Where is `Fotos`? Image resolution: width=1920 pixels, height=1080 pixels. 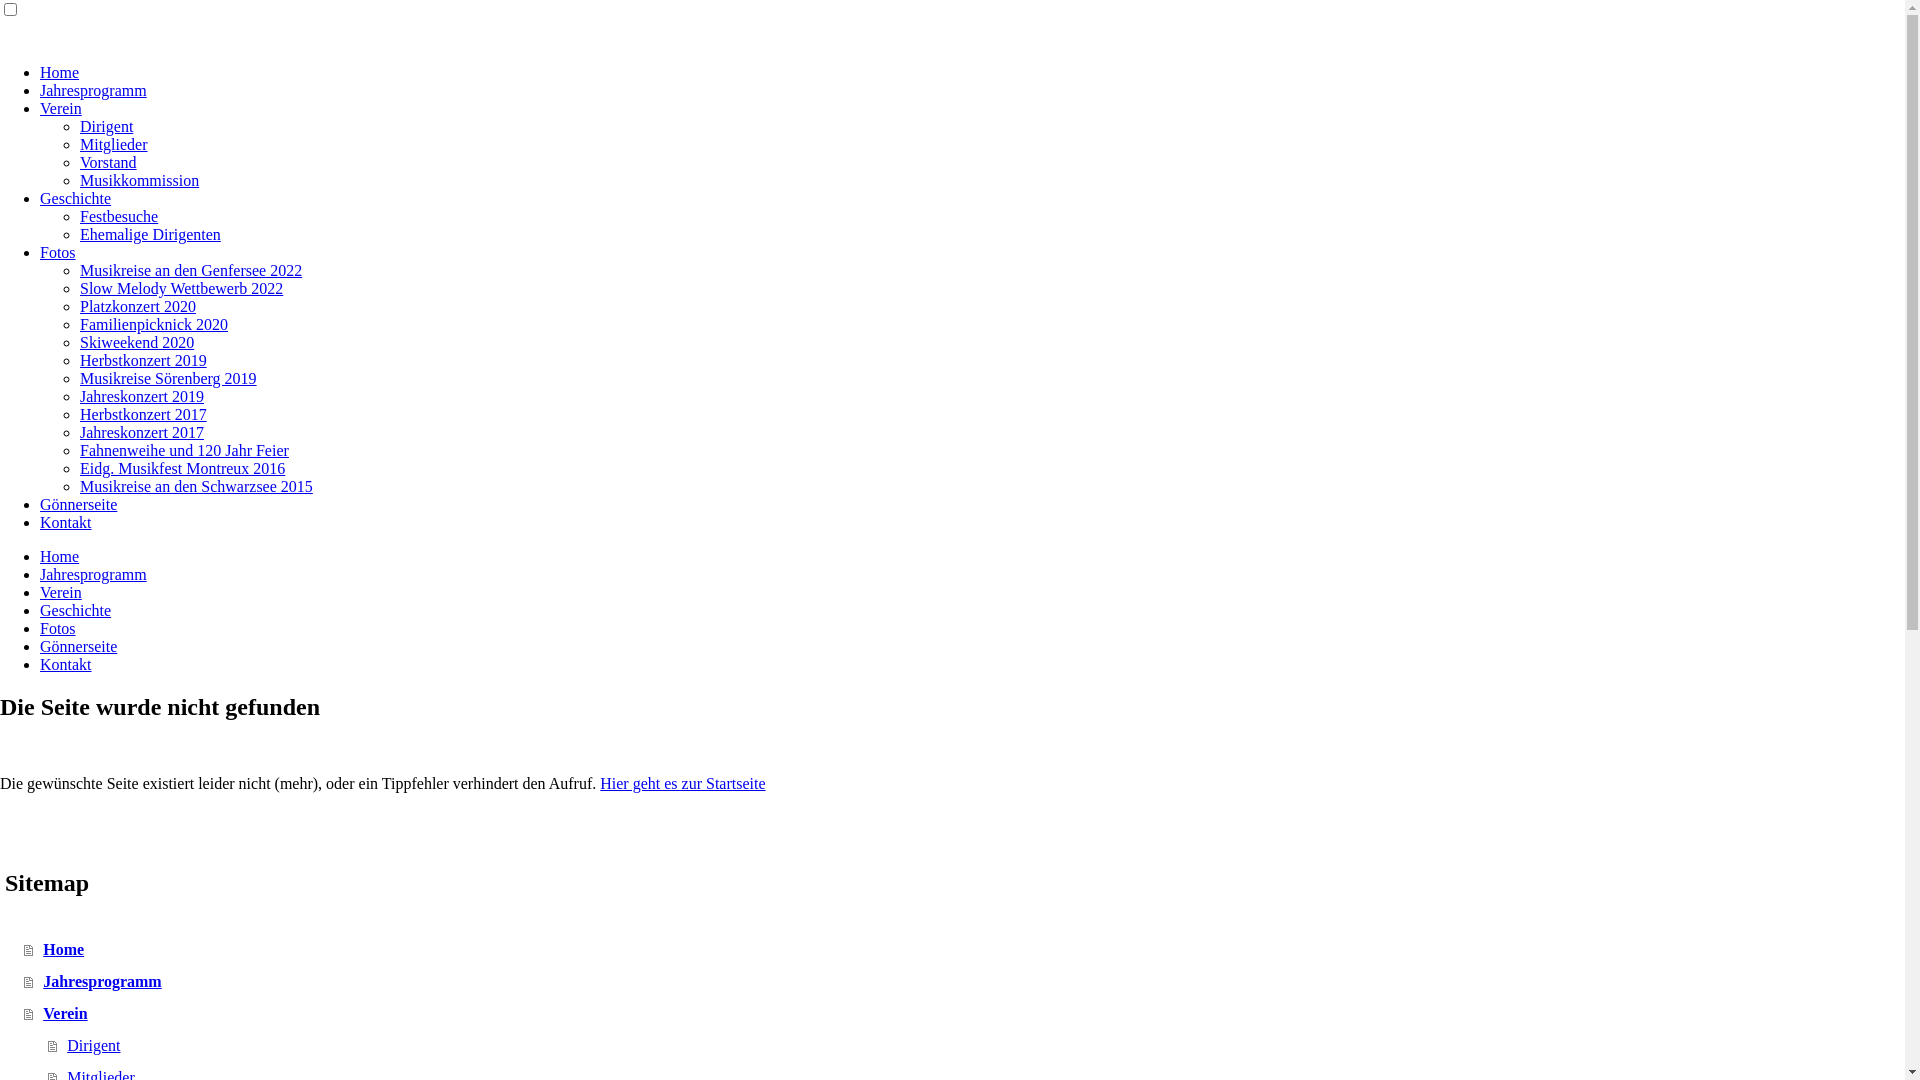
Fotos is located at coordinates (58, 252).